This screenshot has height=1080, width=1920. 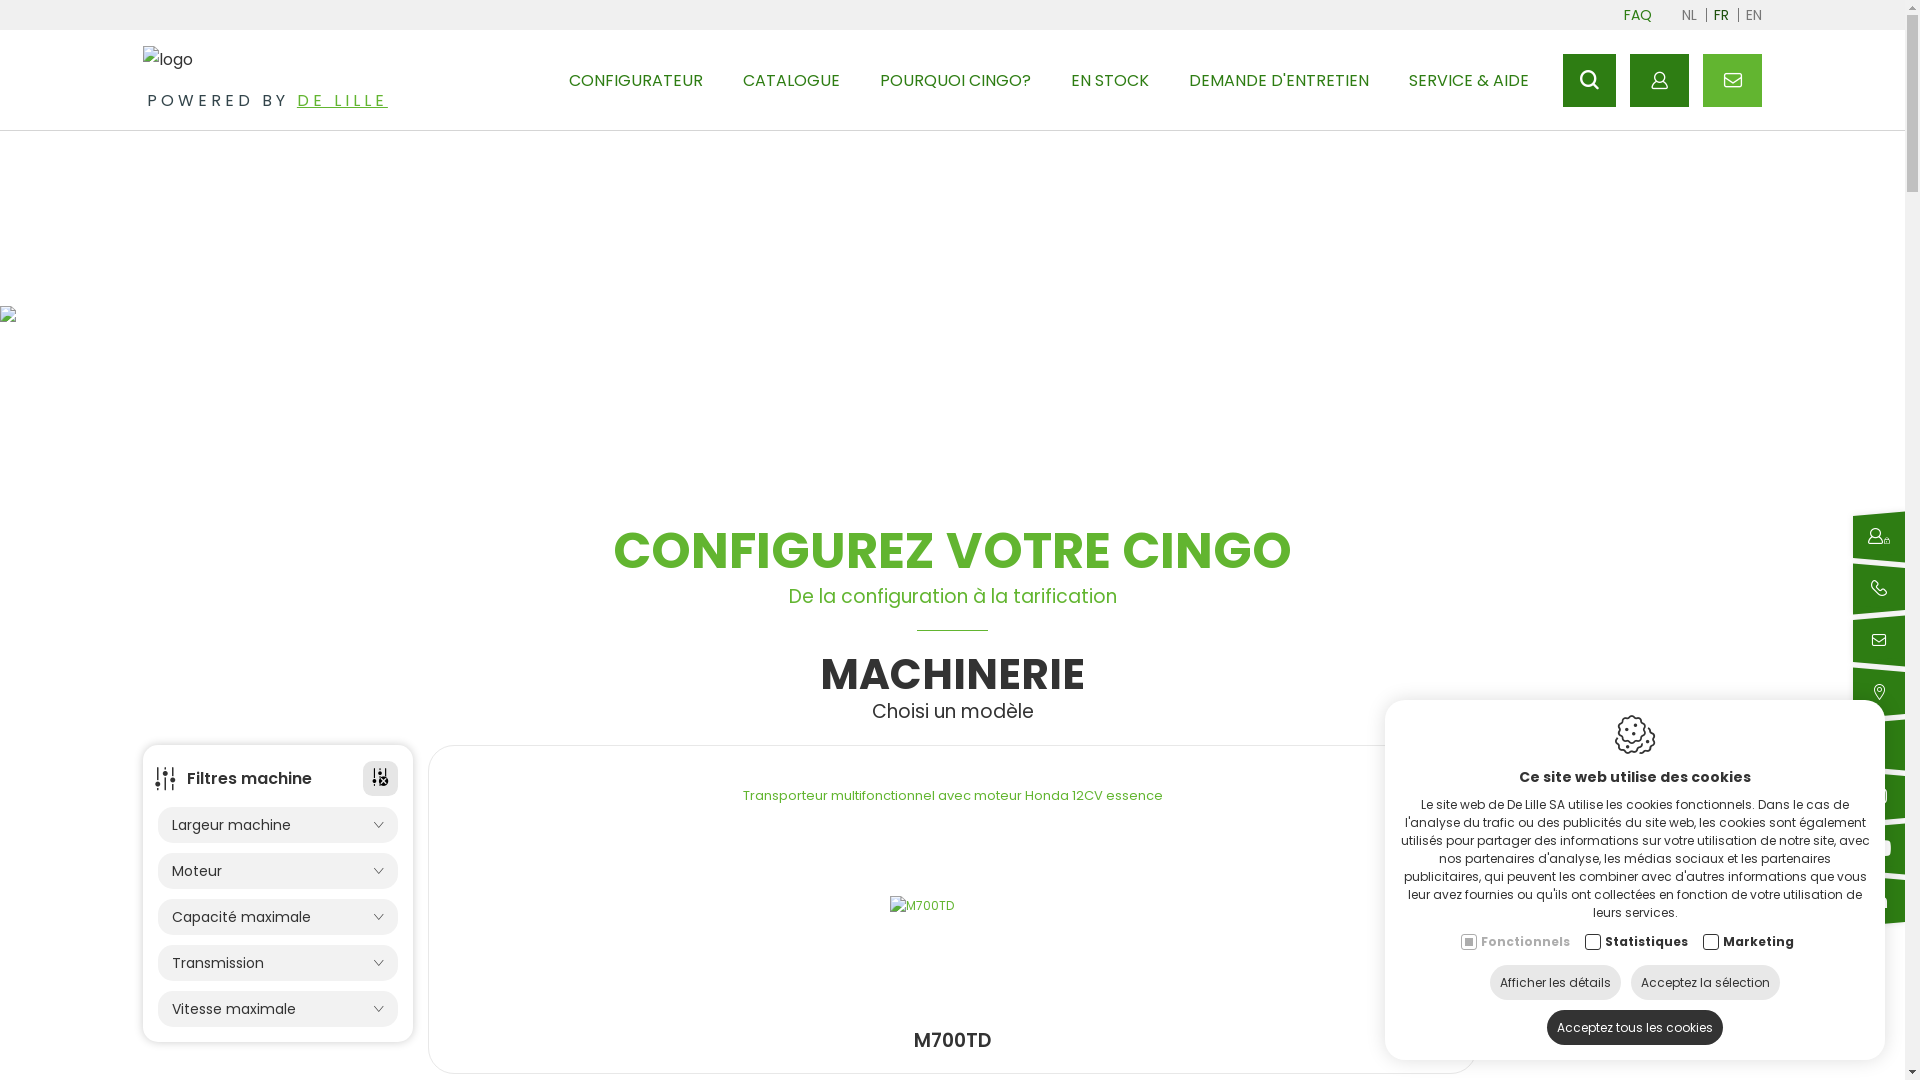 I want to click on CATALOGUE, so click(x=792, y=80).